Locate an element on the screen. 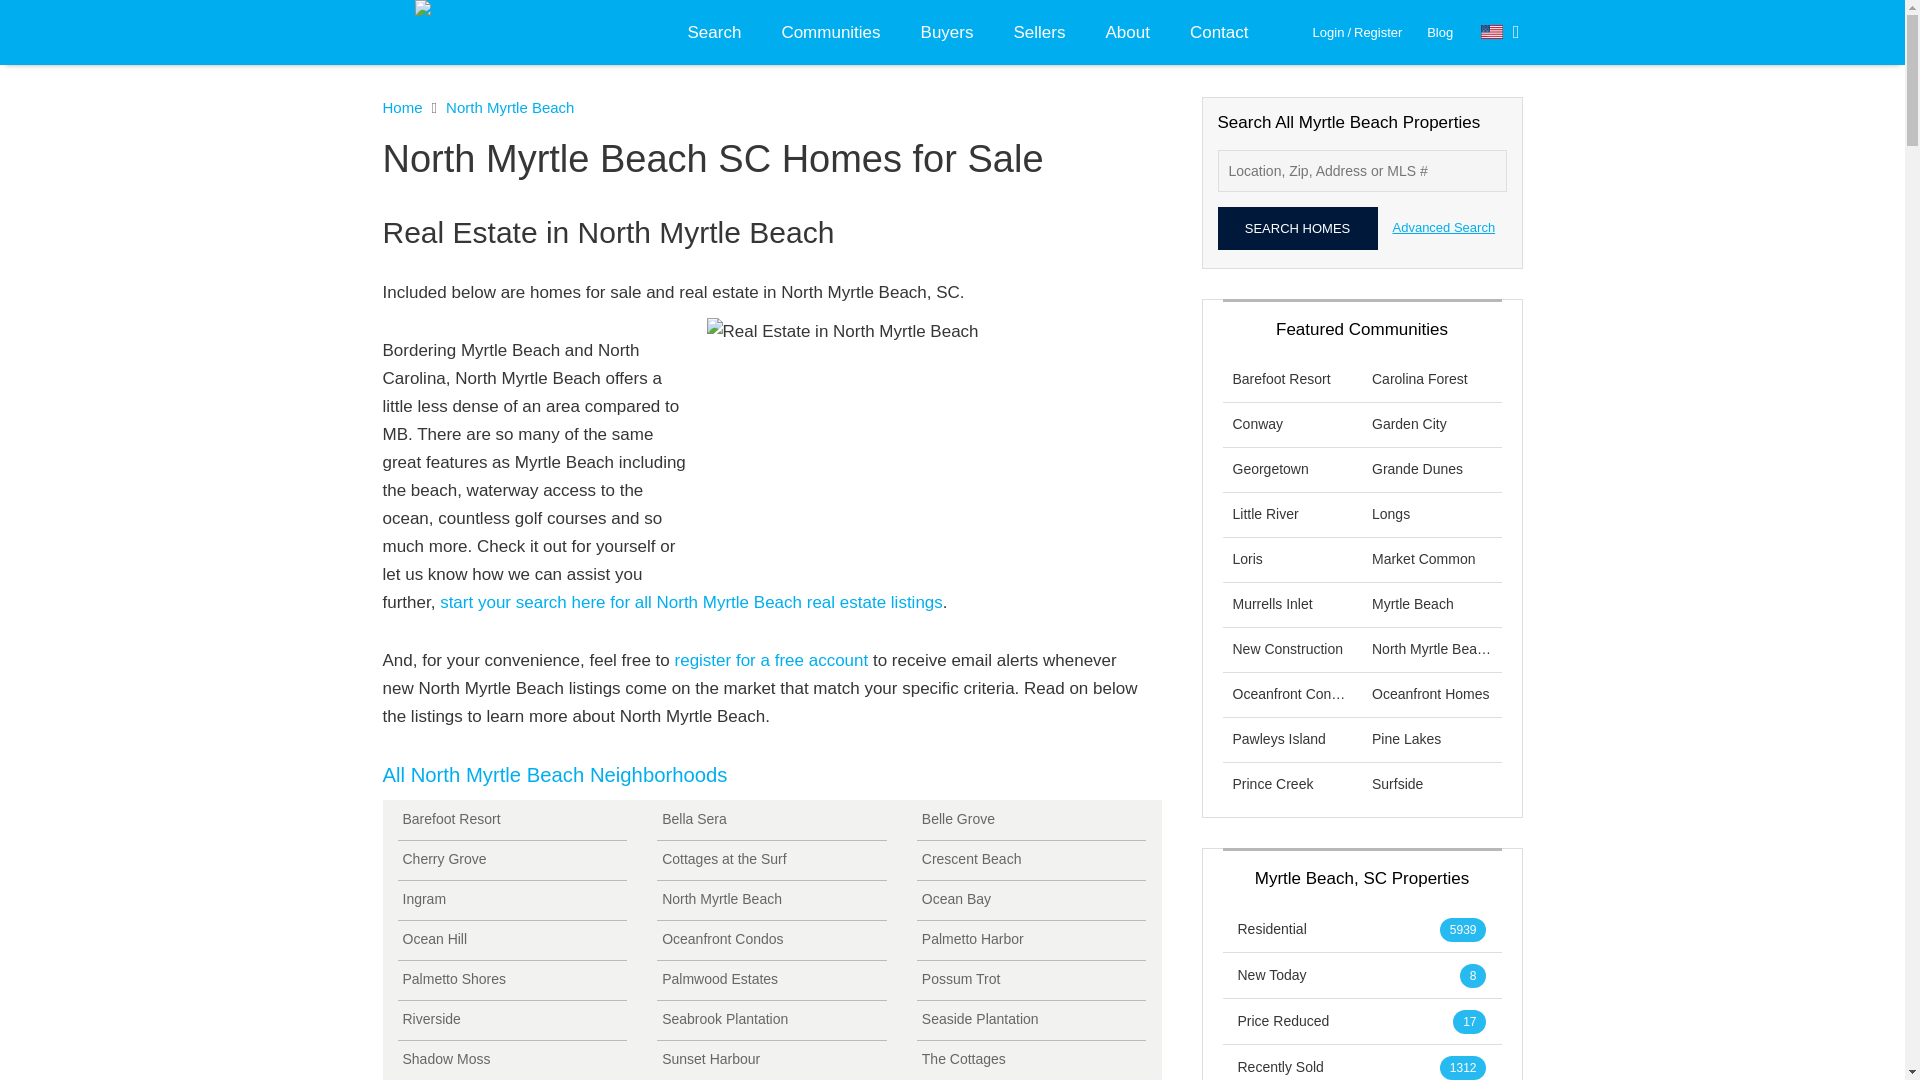 The image size is (1920, 1080). Search is located at coordinates (715, 32).